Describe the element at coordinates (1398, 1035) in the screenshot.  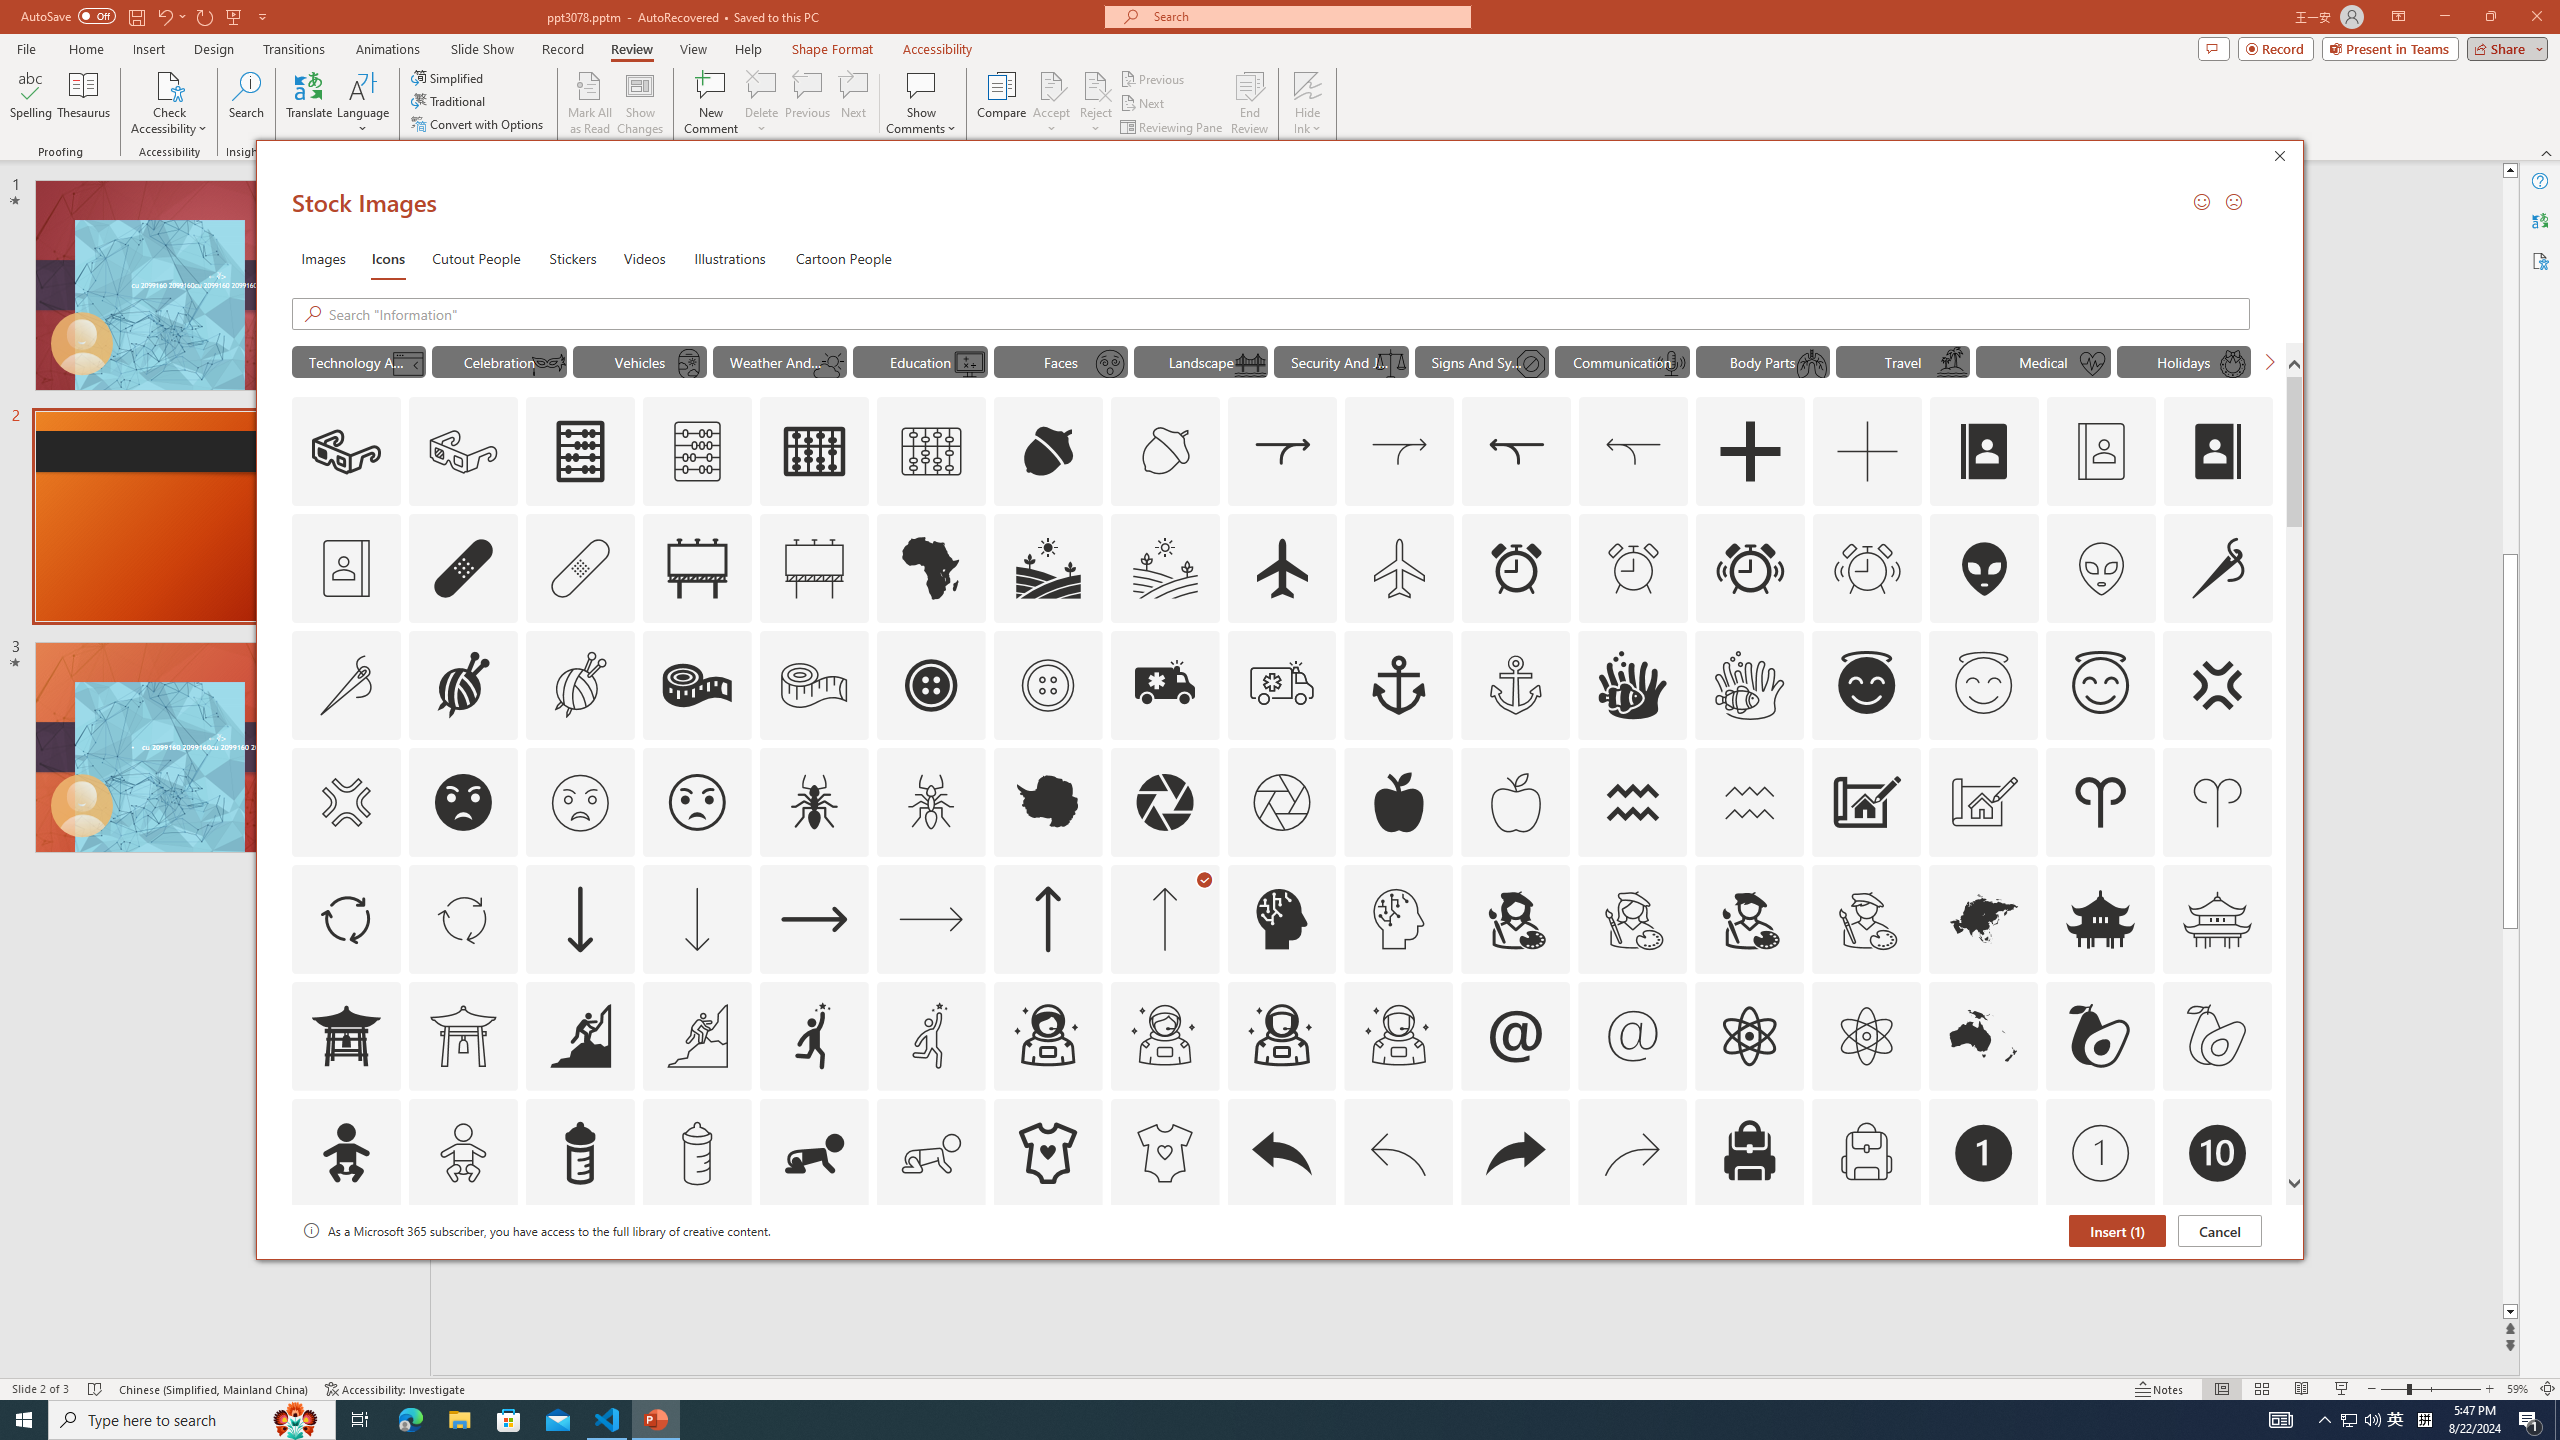
I see `AutomationID: Icons_AstronautMale_M` at that location.